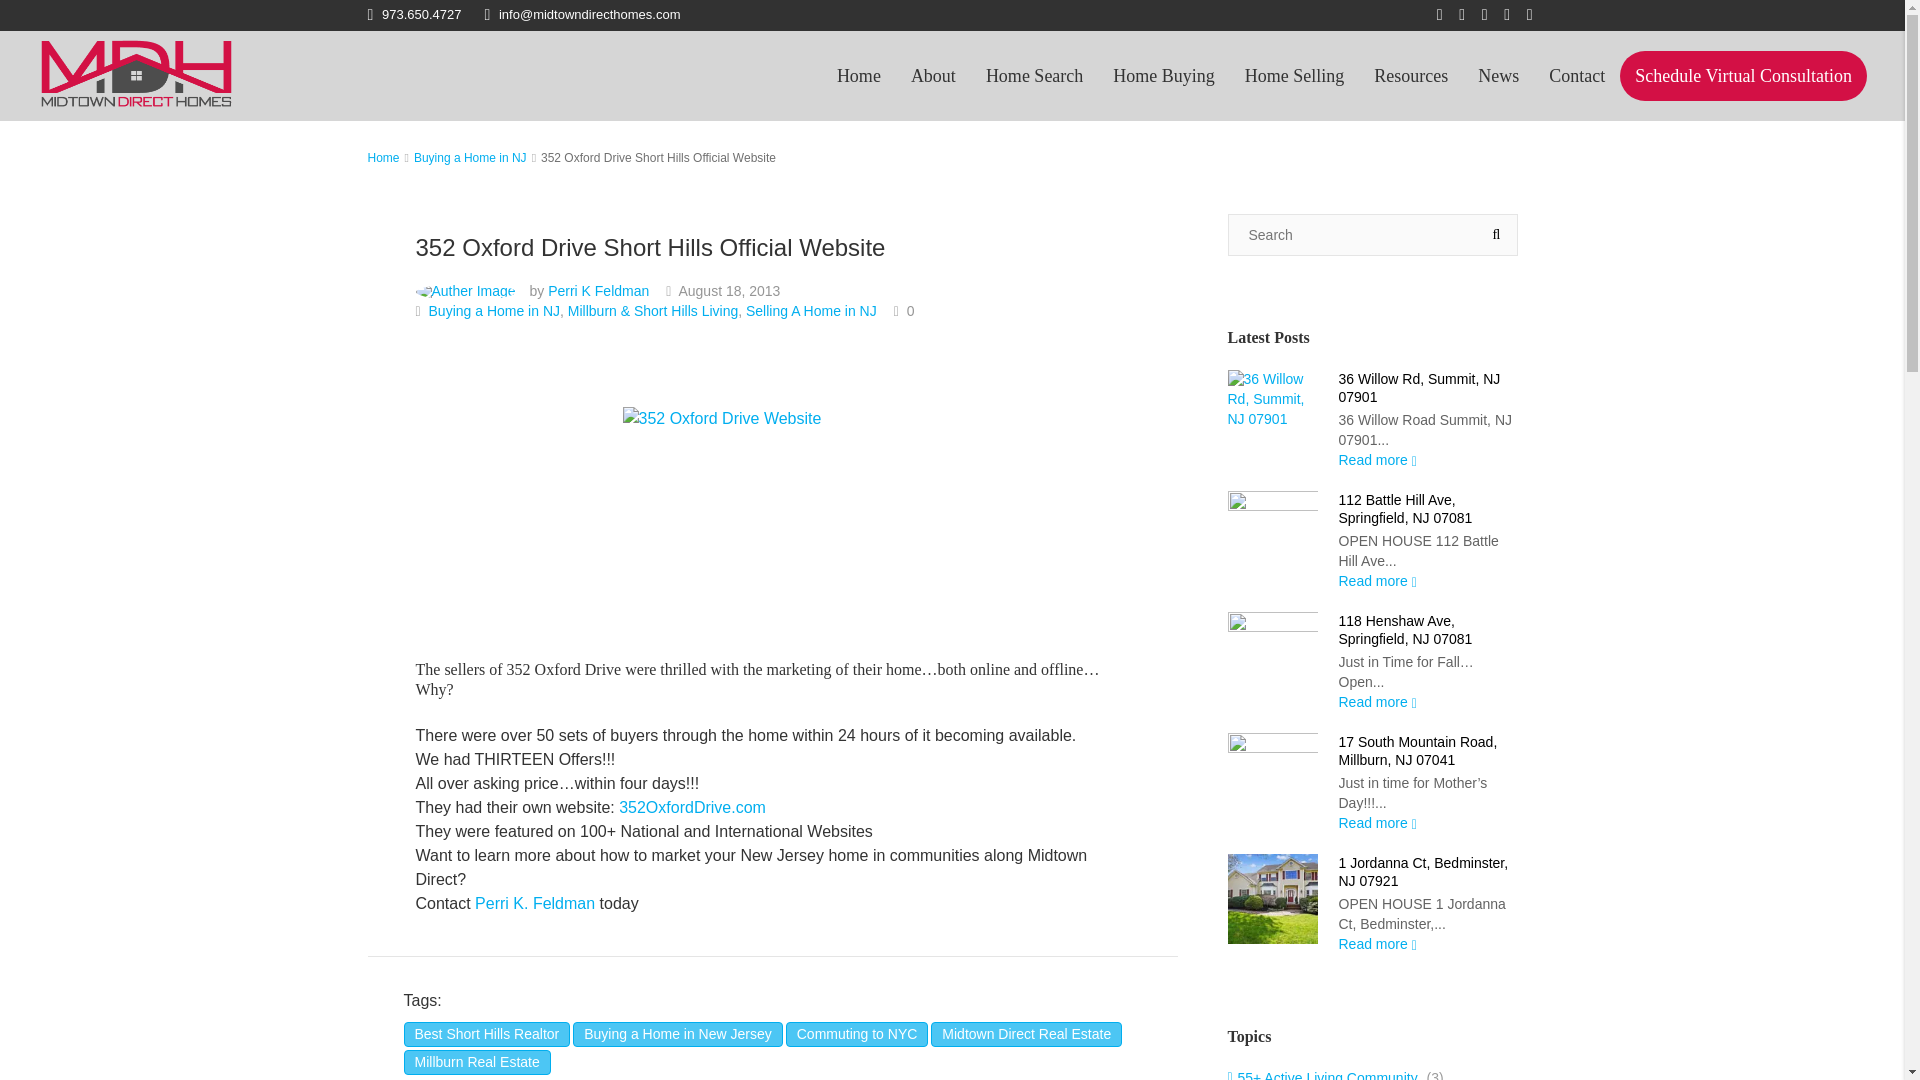 The image size is (1920, 1080). Describe the element at coordinates (1411, 76) in the screenshot. I see `Resources` at that location.